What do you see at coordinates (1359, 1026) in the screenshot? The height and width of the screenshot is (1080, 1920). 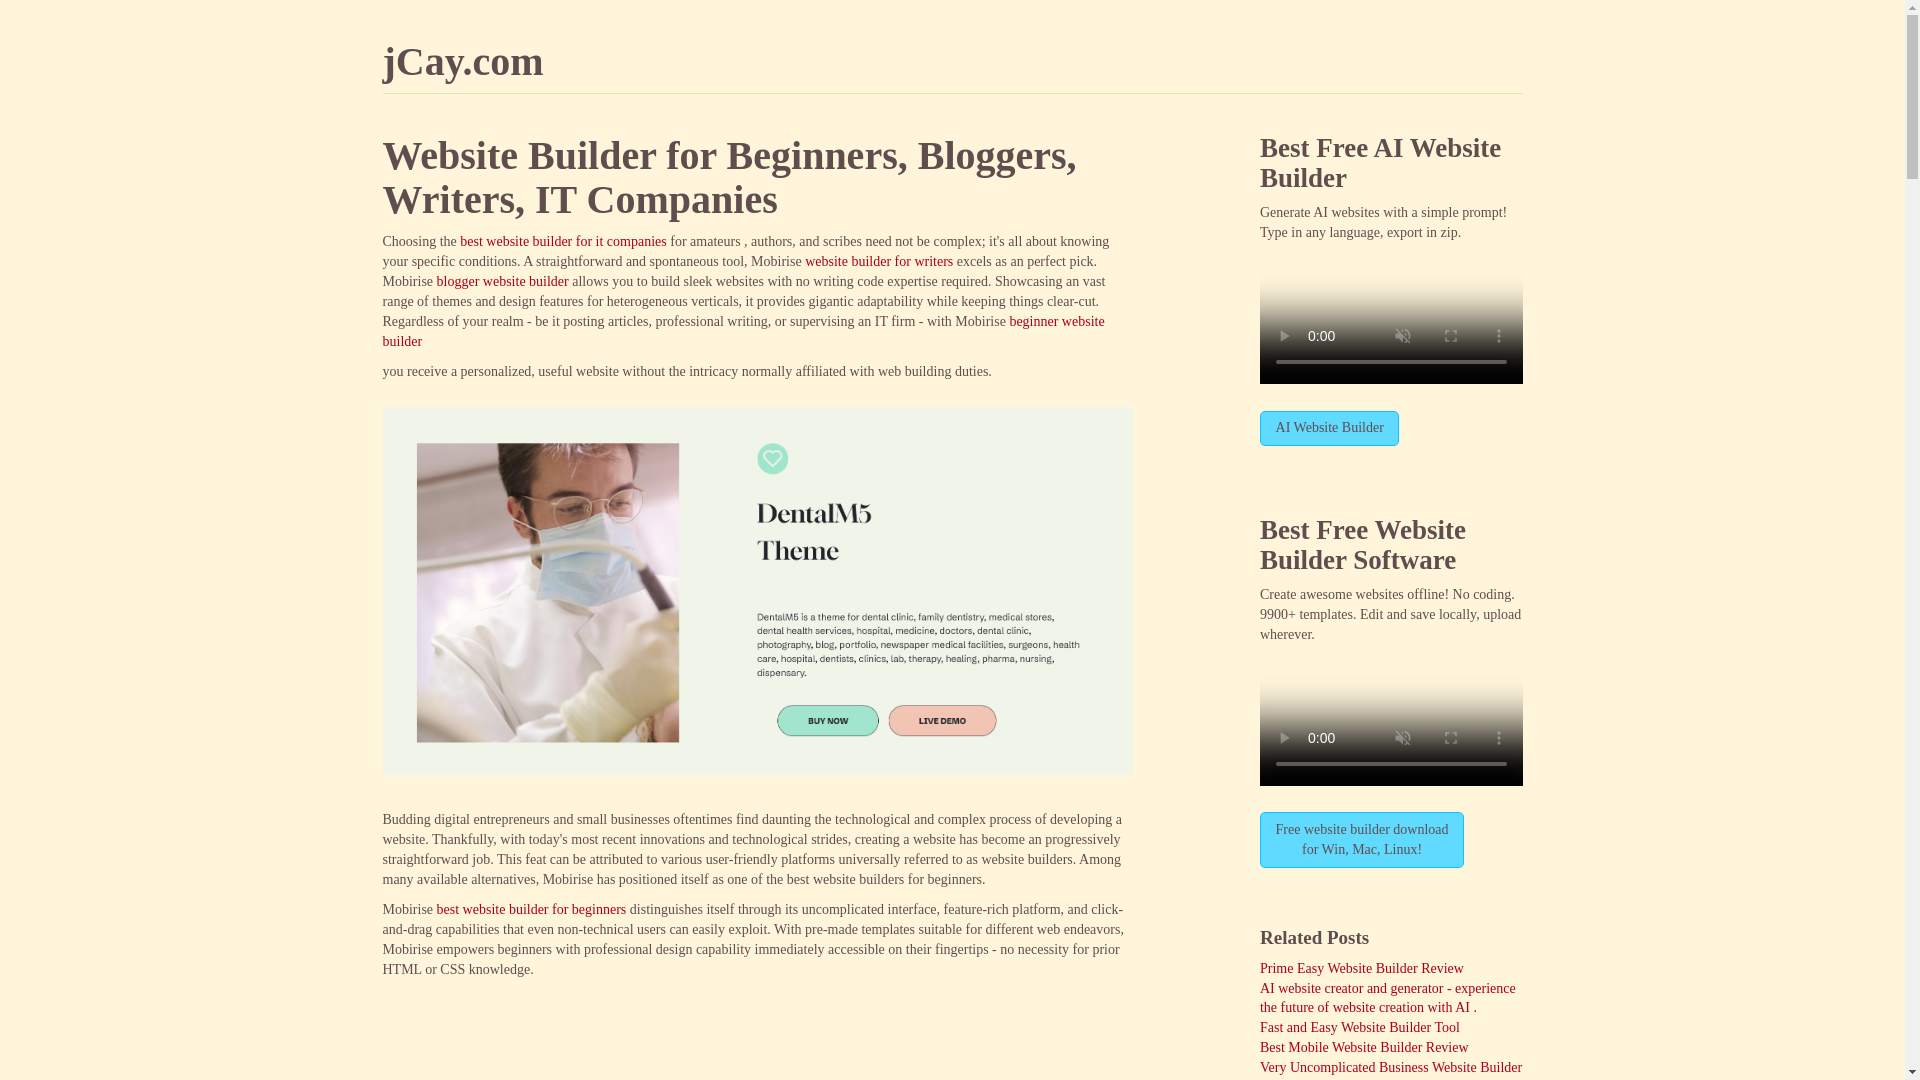 I see `Fast and Easy Website Builder Tool` at bounding box center [1359, 1026].